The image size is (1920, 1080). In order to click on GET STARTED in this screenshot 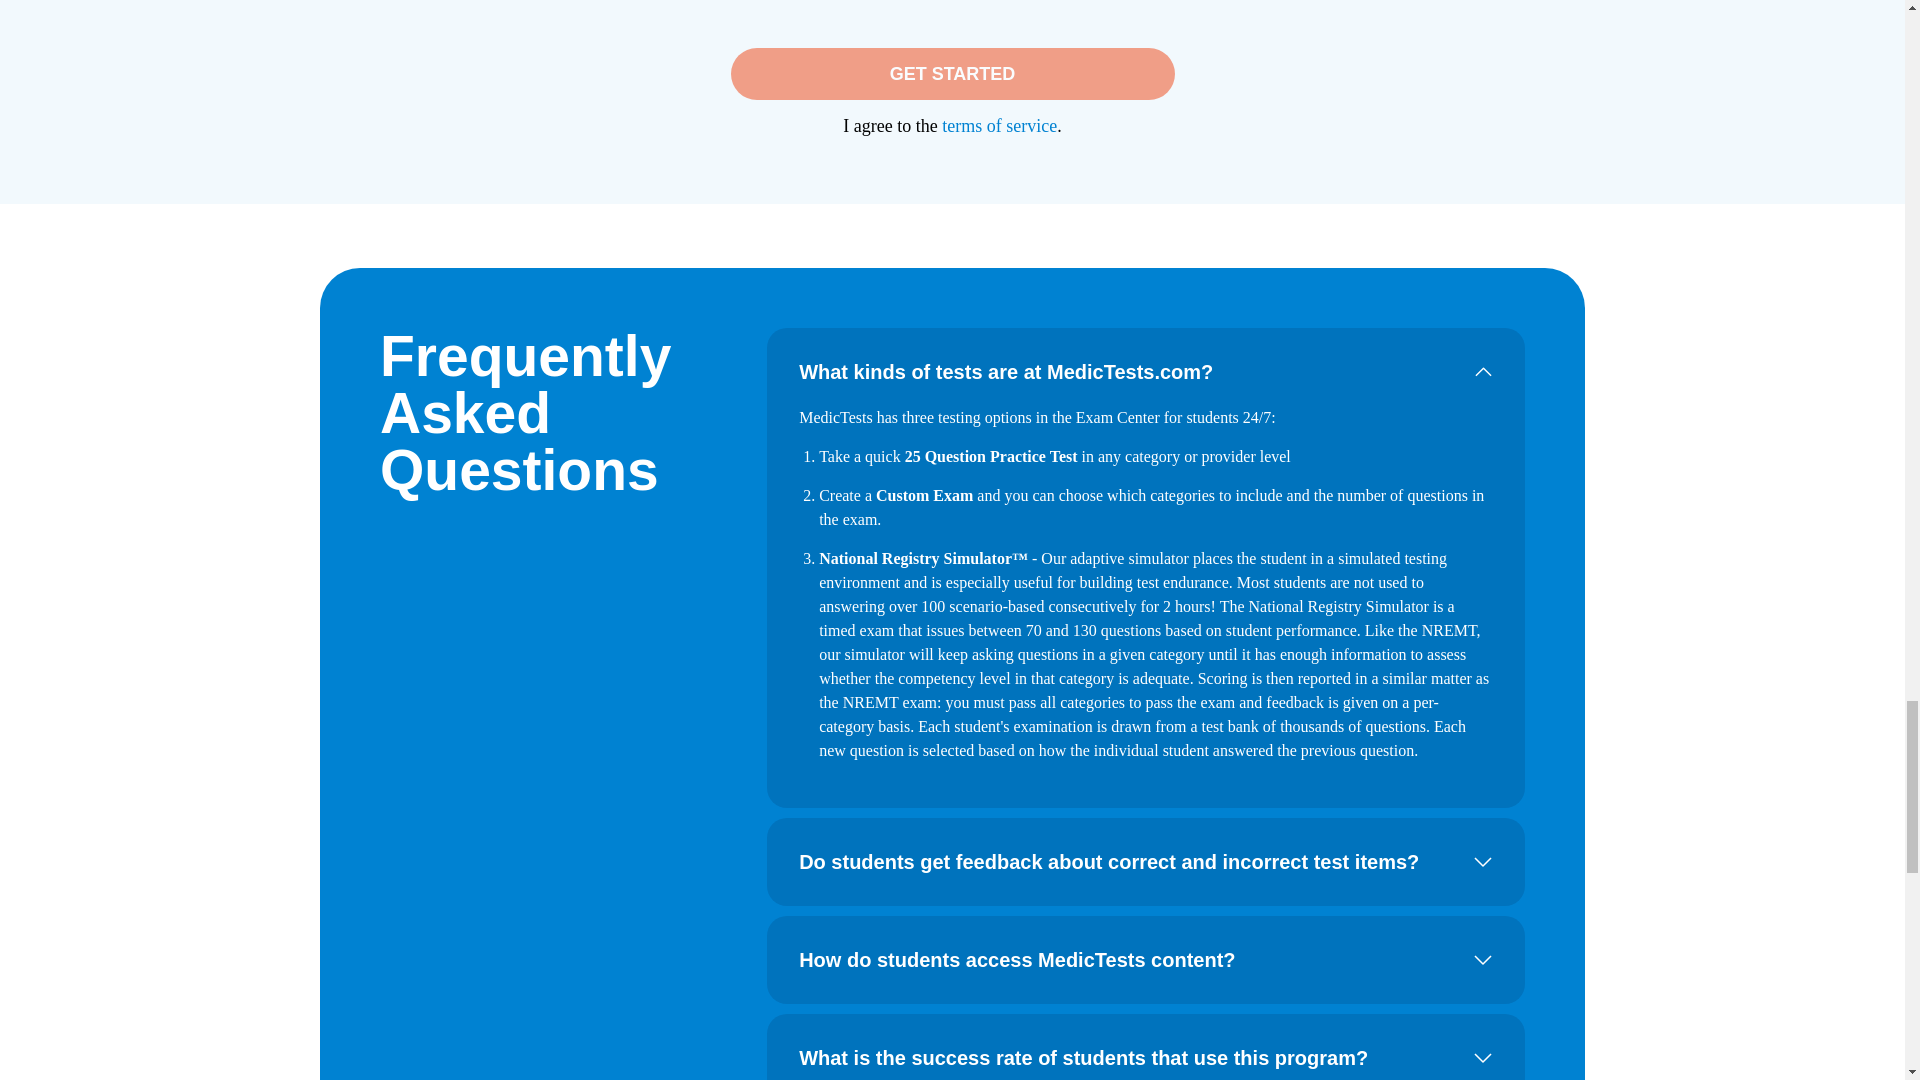, I will do `click(951, 74)`.